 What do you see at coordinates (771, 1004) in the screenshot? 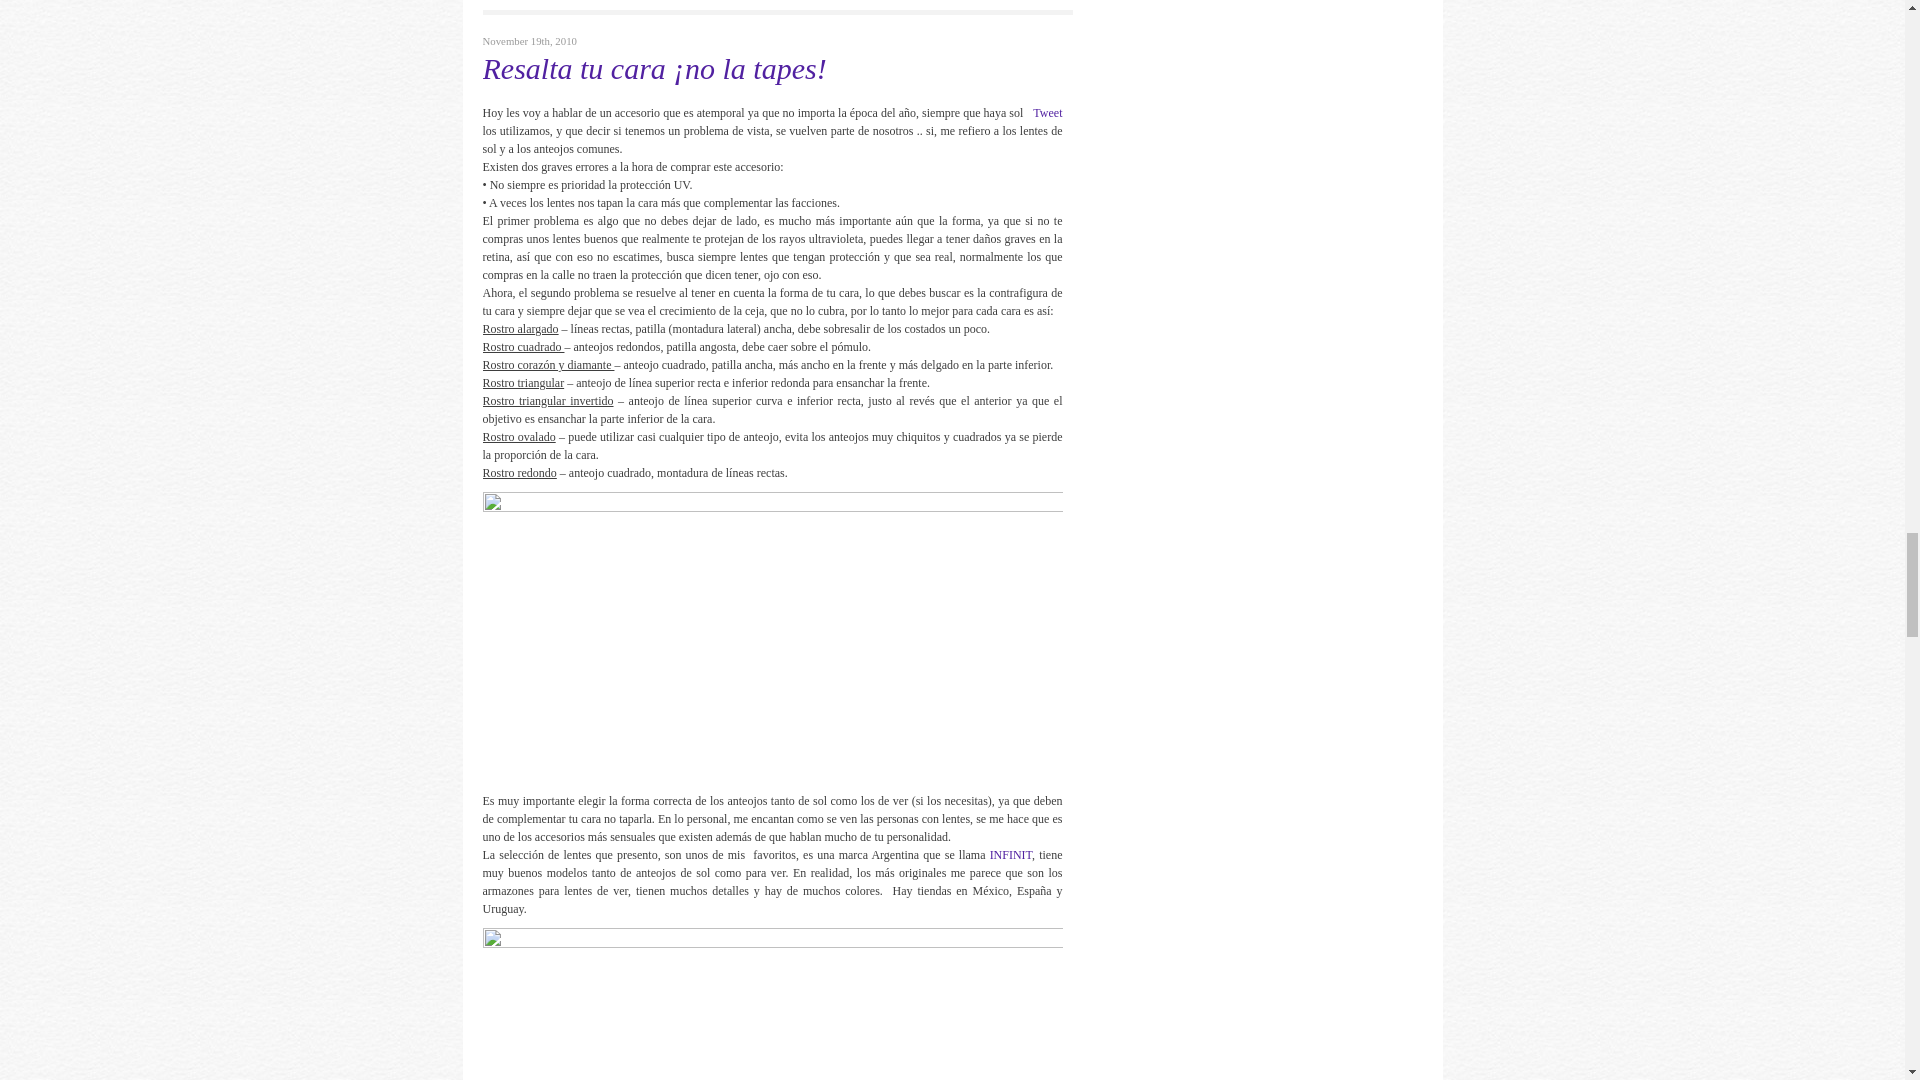
I see `Picture 73` at bounding box center [771, 1004].